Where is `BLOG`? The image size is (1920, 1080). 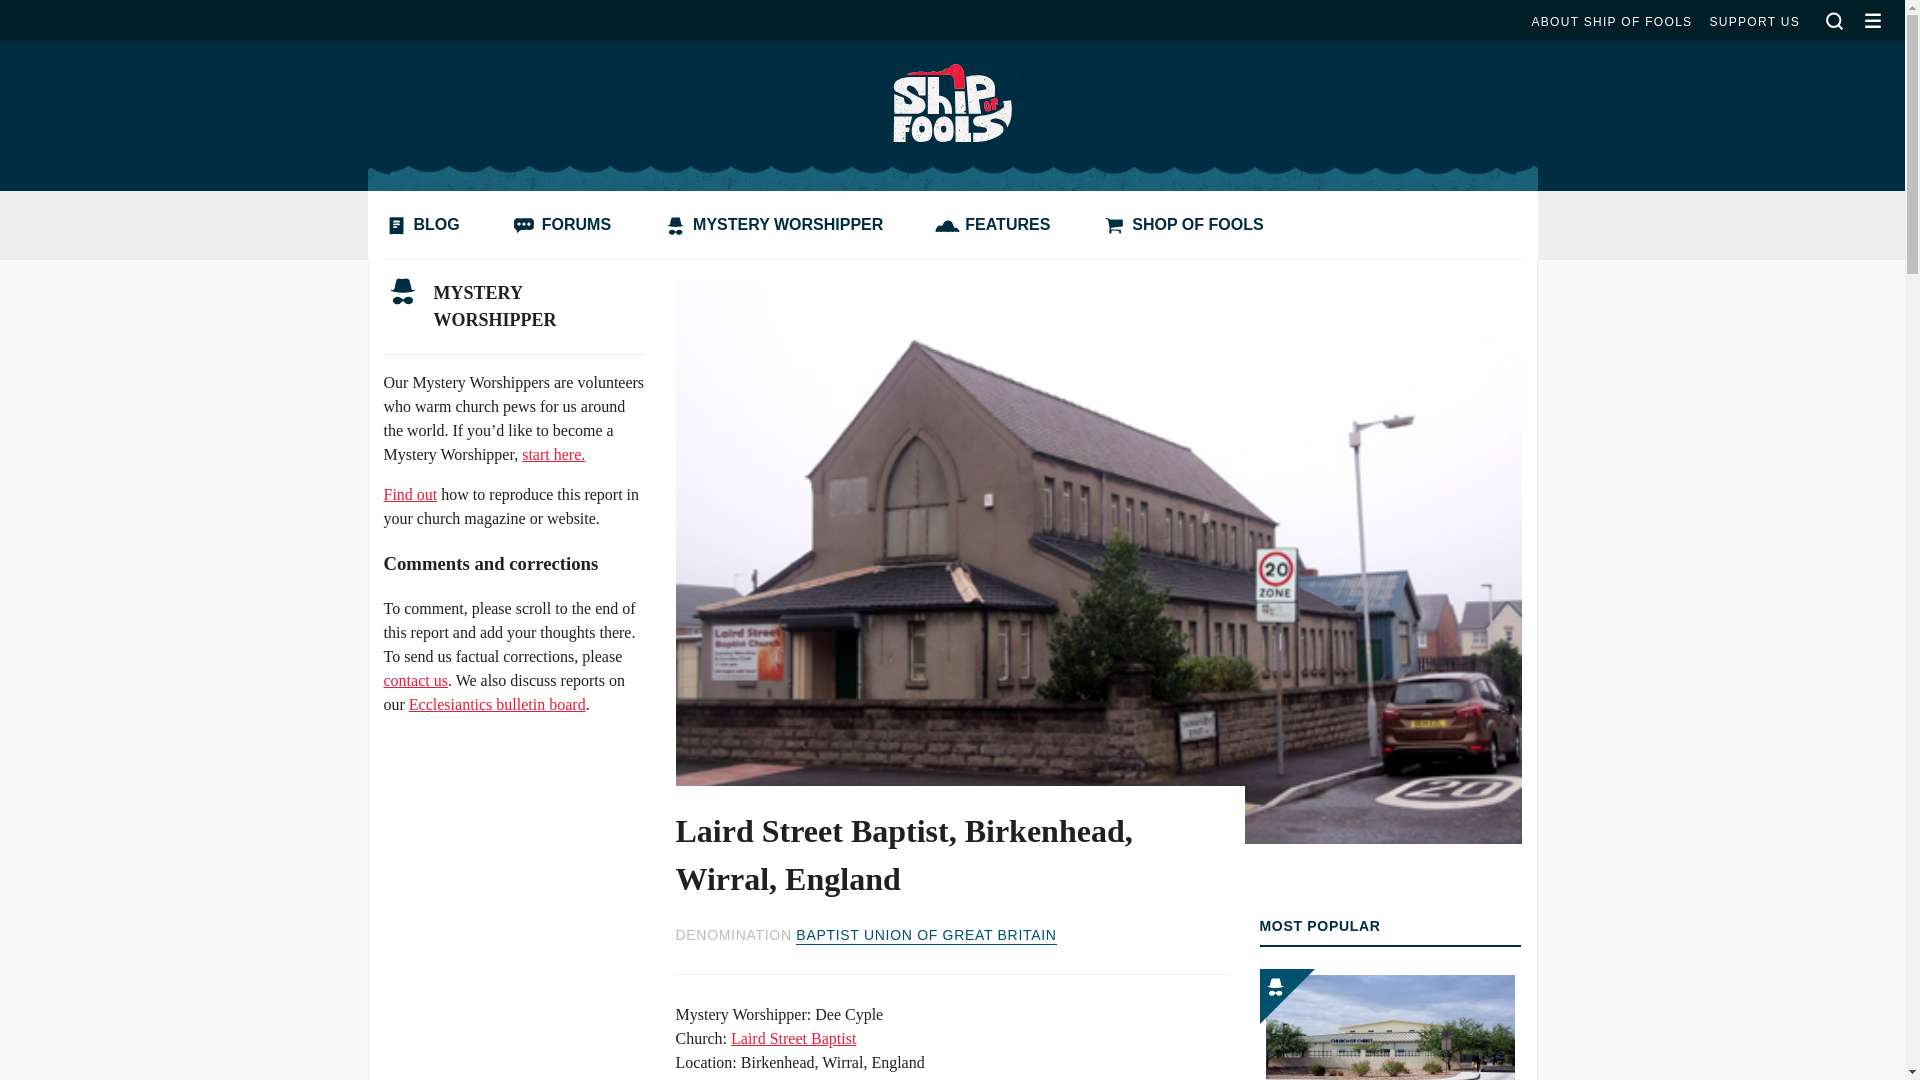 BLOG is located at coordinates (426, 225).